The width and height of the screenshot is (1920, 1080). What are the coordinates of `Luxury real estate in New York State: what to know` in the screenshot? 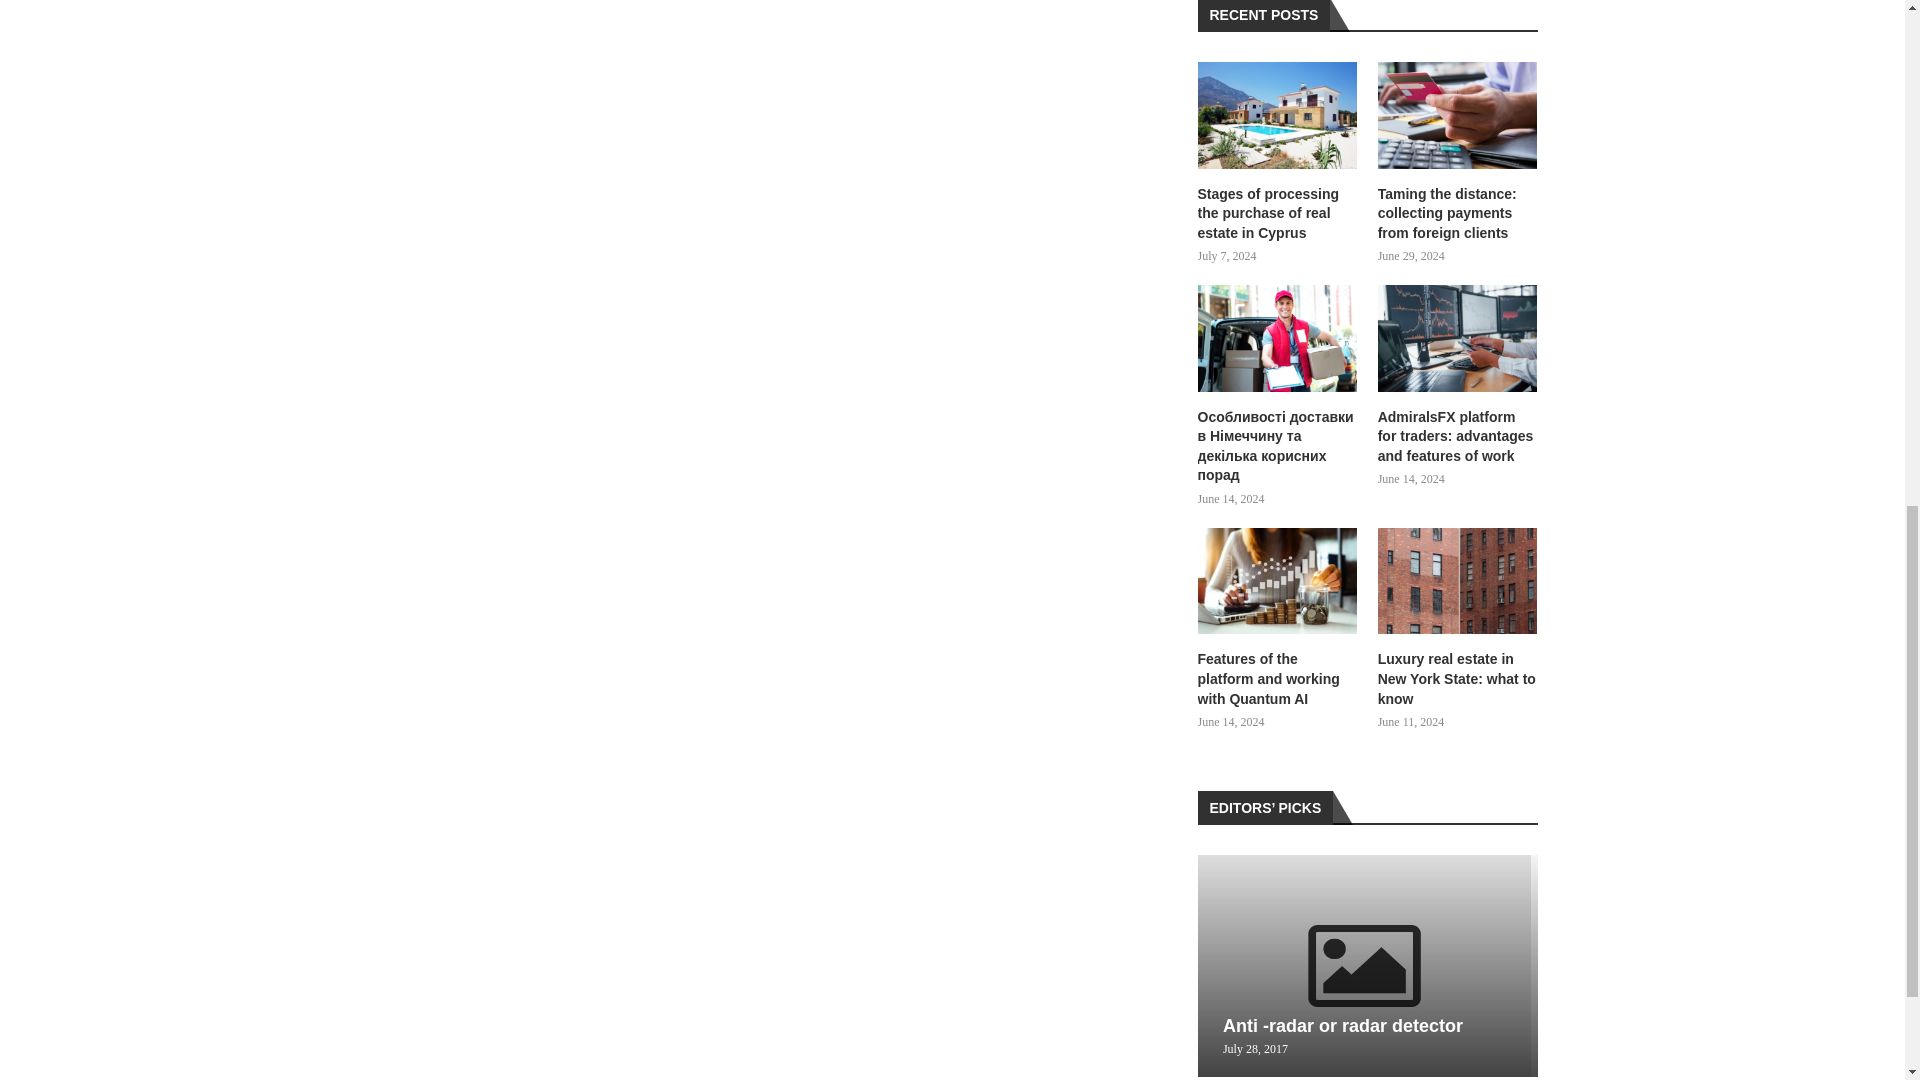 It's located at (1458, 679).